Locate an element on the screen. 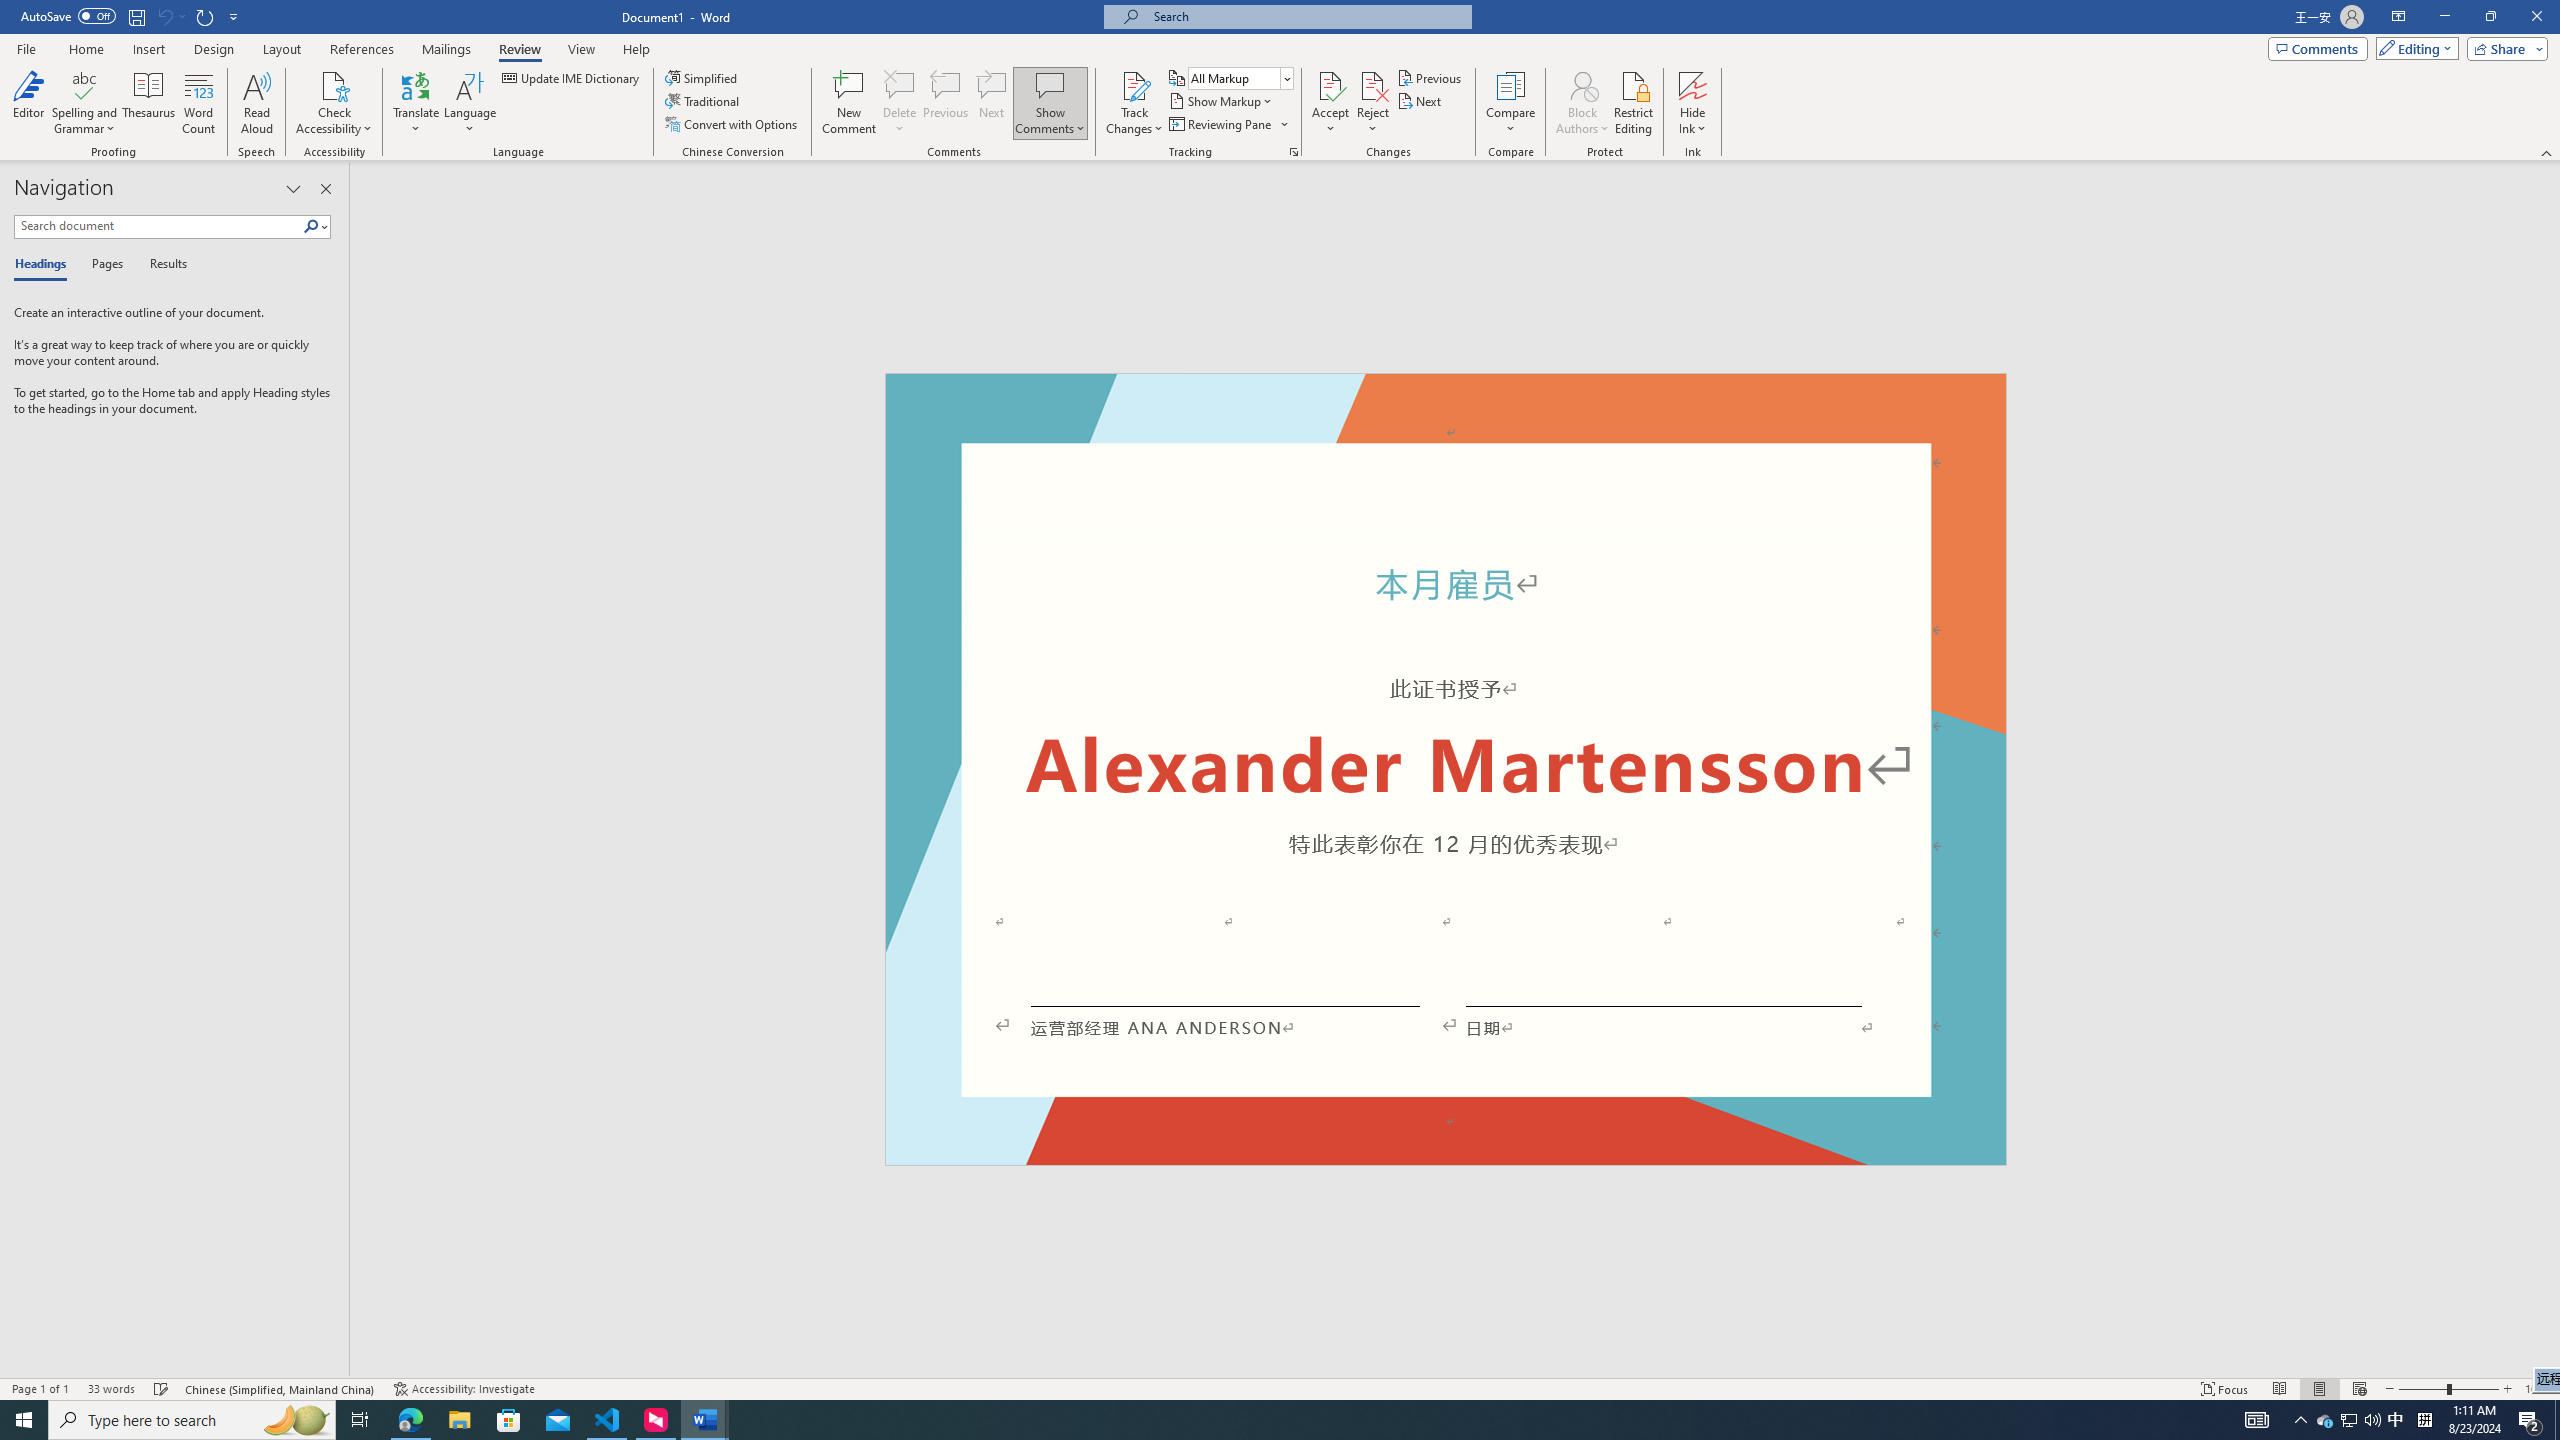 The width and height of the screenshot is (2560, 1440). Check Accessibility is located at coordinates (334, 85).